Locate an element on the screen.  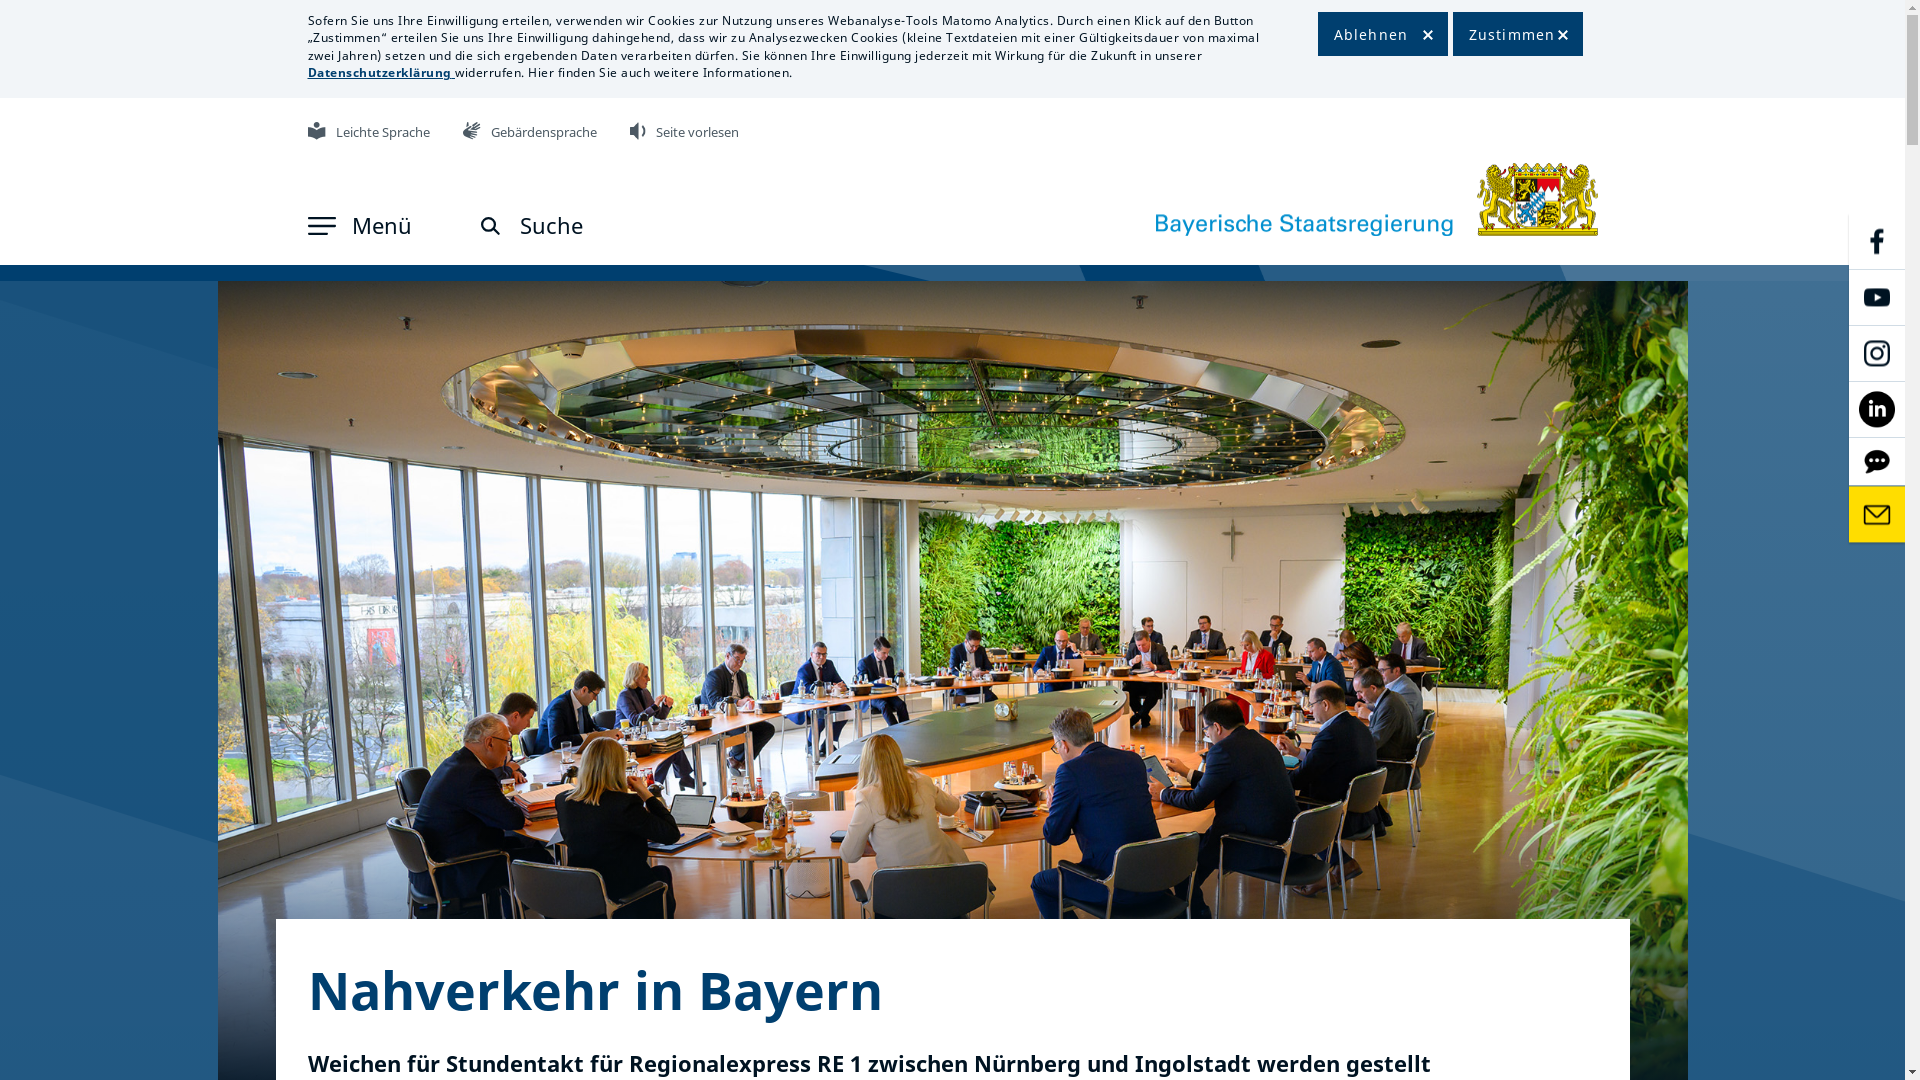
Nahverkehr in Bayern is located at coordinates (596, 990).